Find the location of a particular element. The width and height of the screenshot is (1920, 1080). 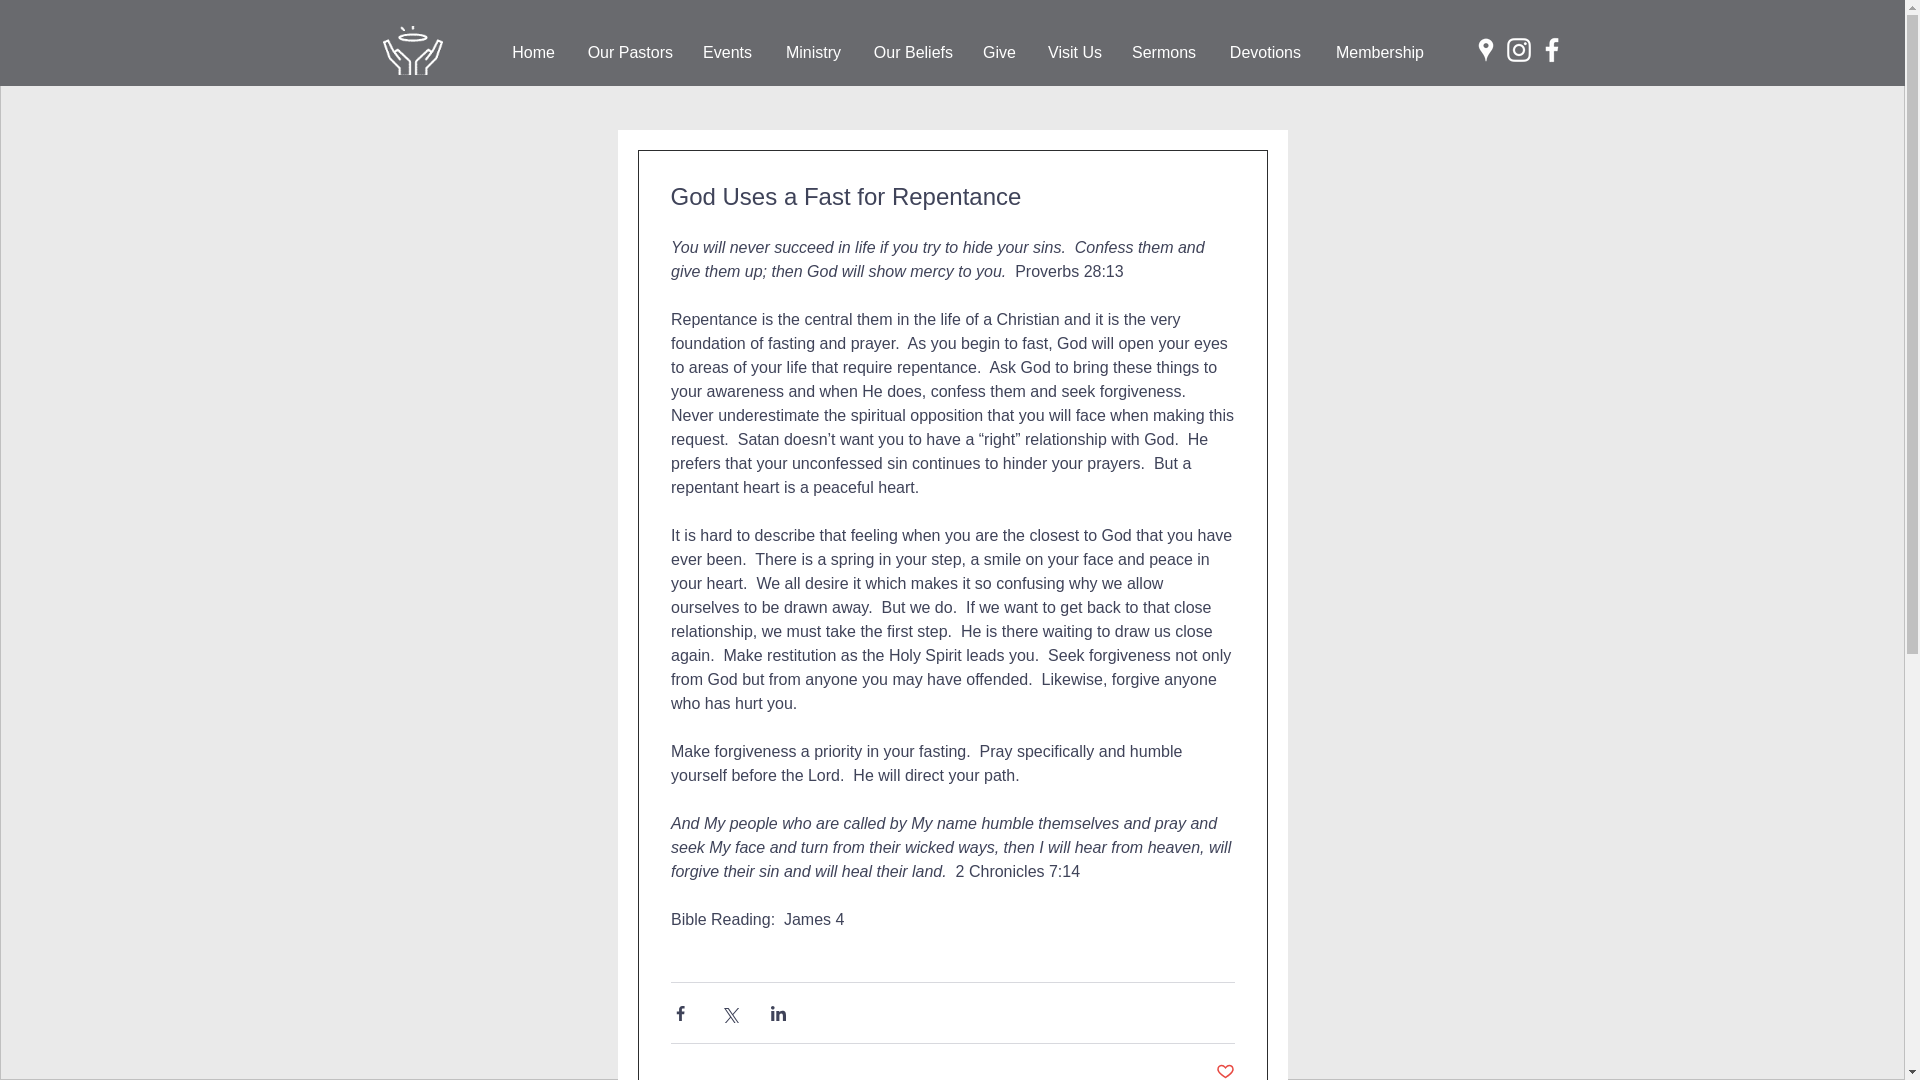

Give is located at coordinates (999, 53).